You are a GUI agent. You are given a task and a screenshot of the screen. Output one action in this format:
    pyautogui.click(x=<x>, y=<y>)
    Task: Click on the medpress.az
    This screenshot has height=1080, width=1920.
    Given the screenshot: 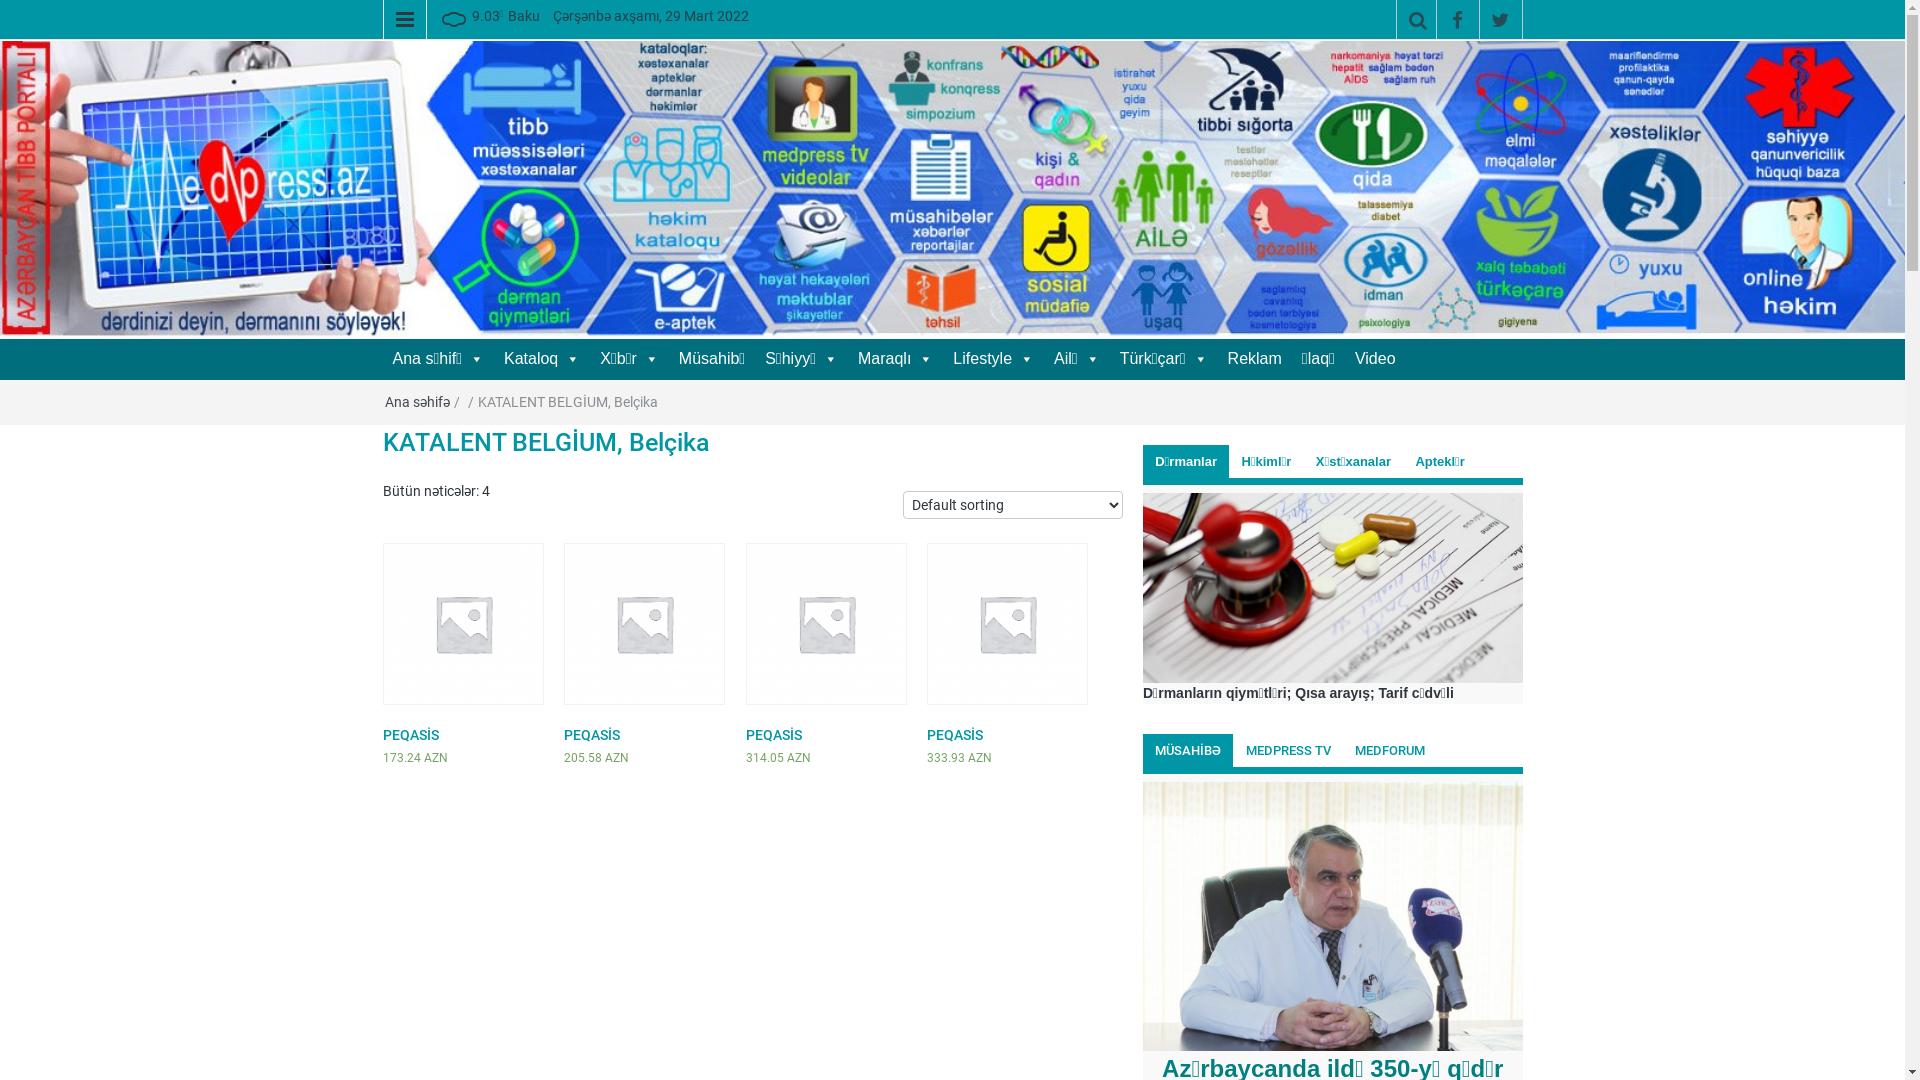 What is the action you would take?
    pyautogui.click(x=952, y=189)
    